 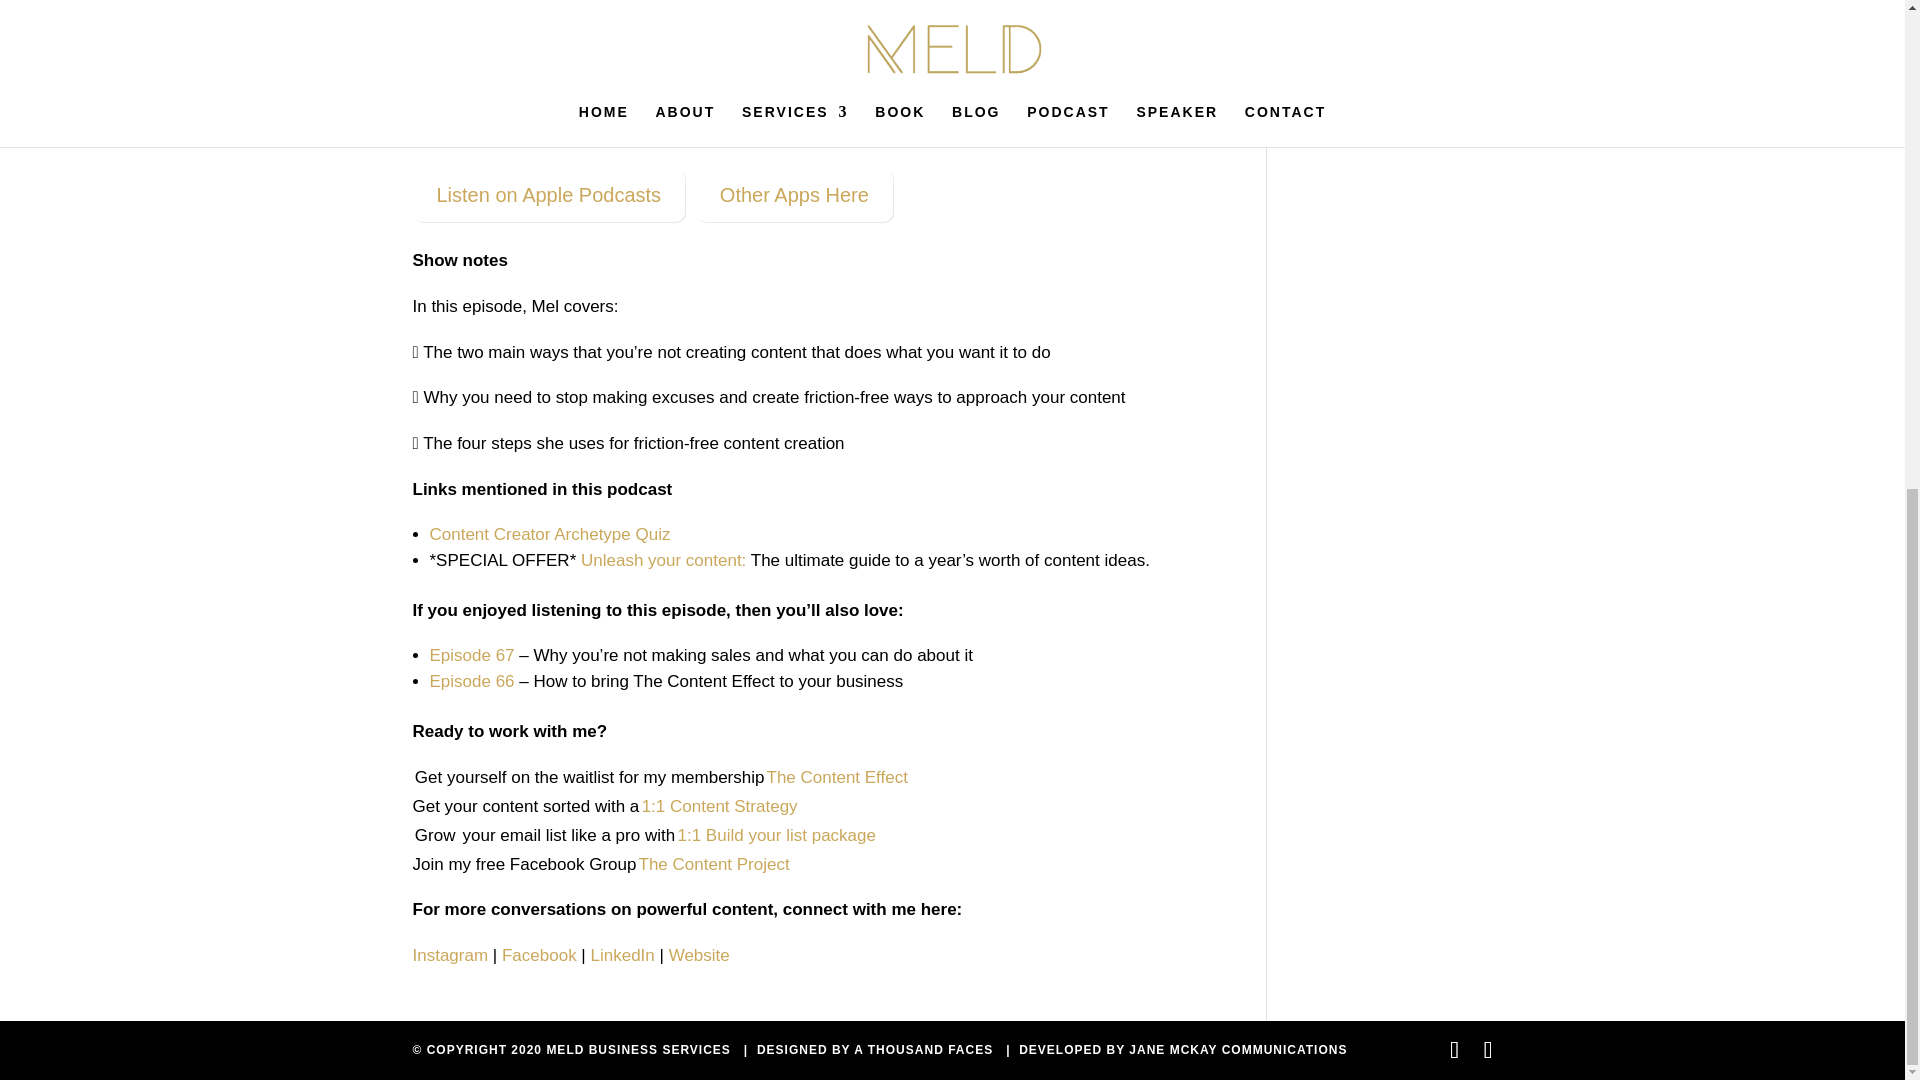 I want to click on 1:1 Build your list package, so click(x=776, y=835).